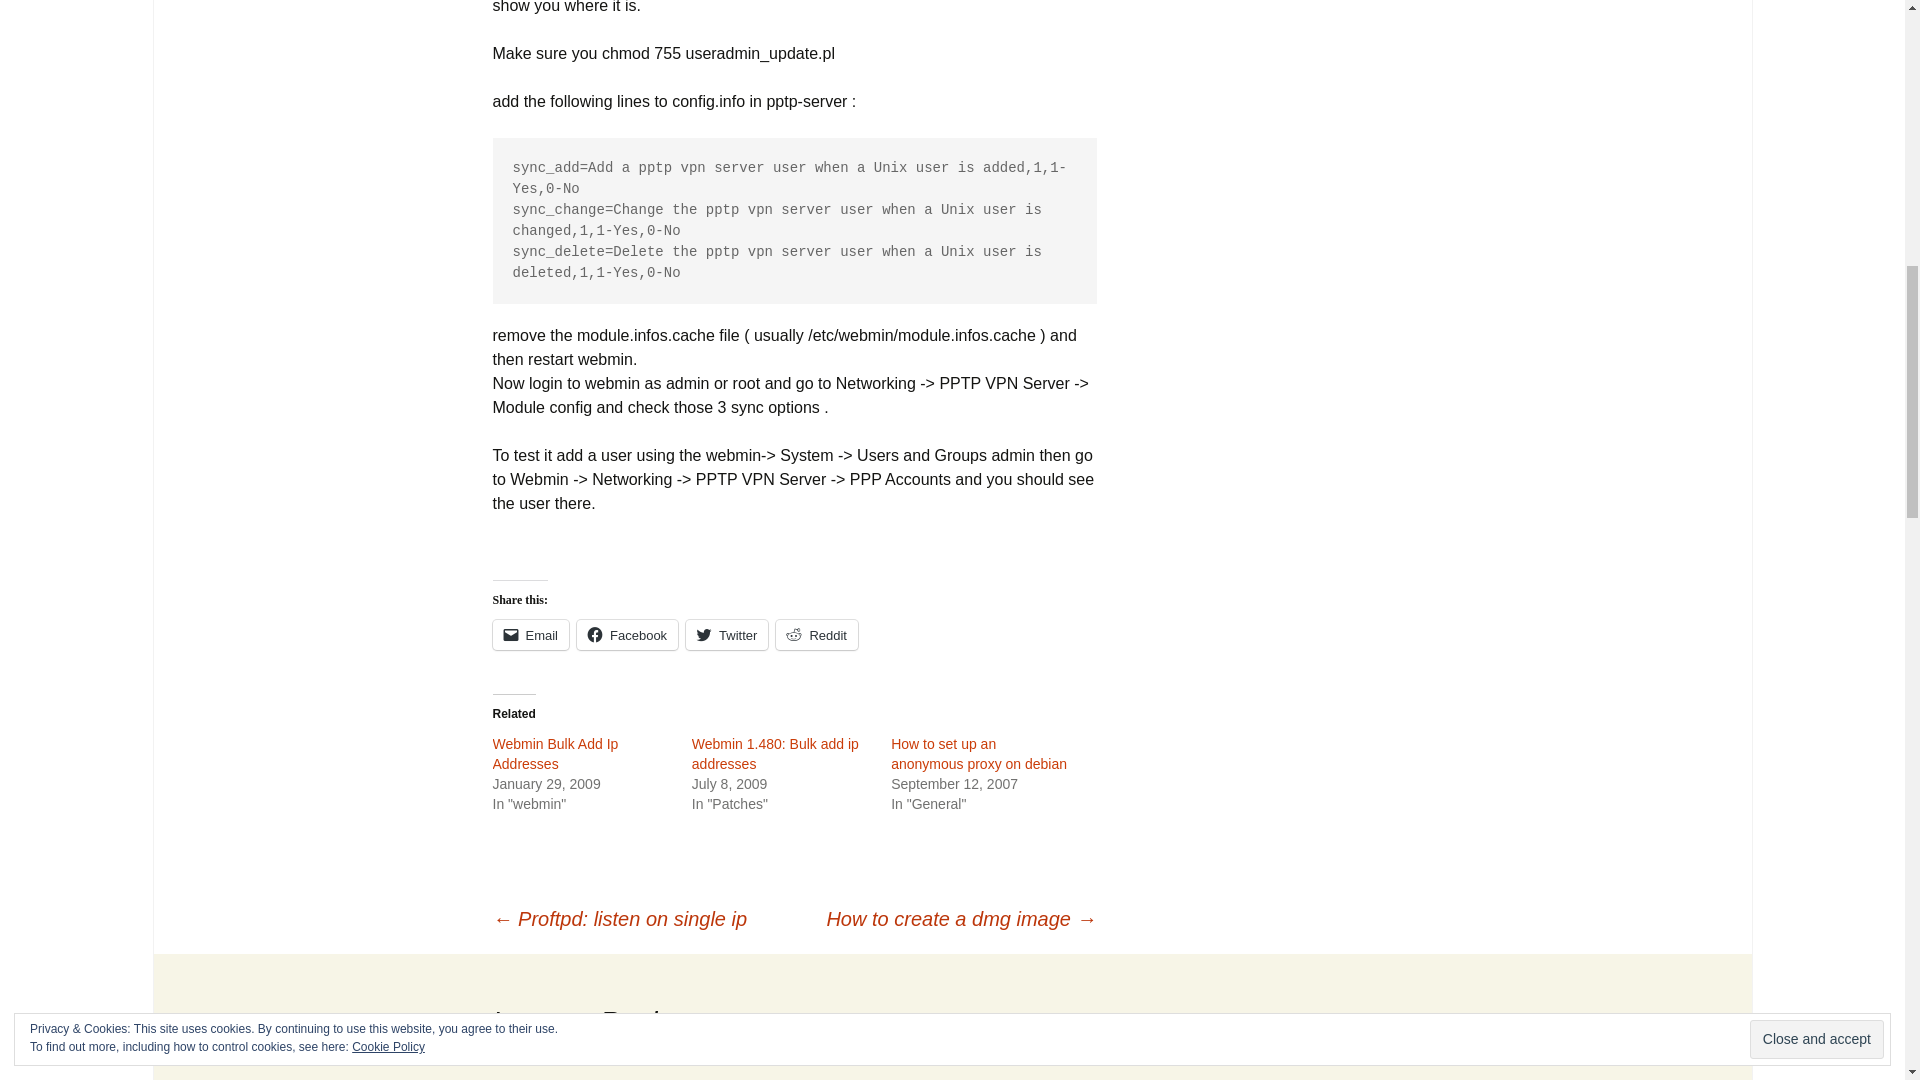 The width and height of the screenshot is (1920, 1080). I want to click on Email, so click(530, 634).